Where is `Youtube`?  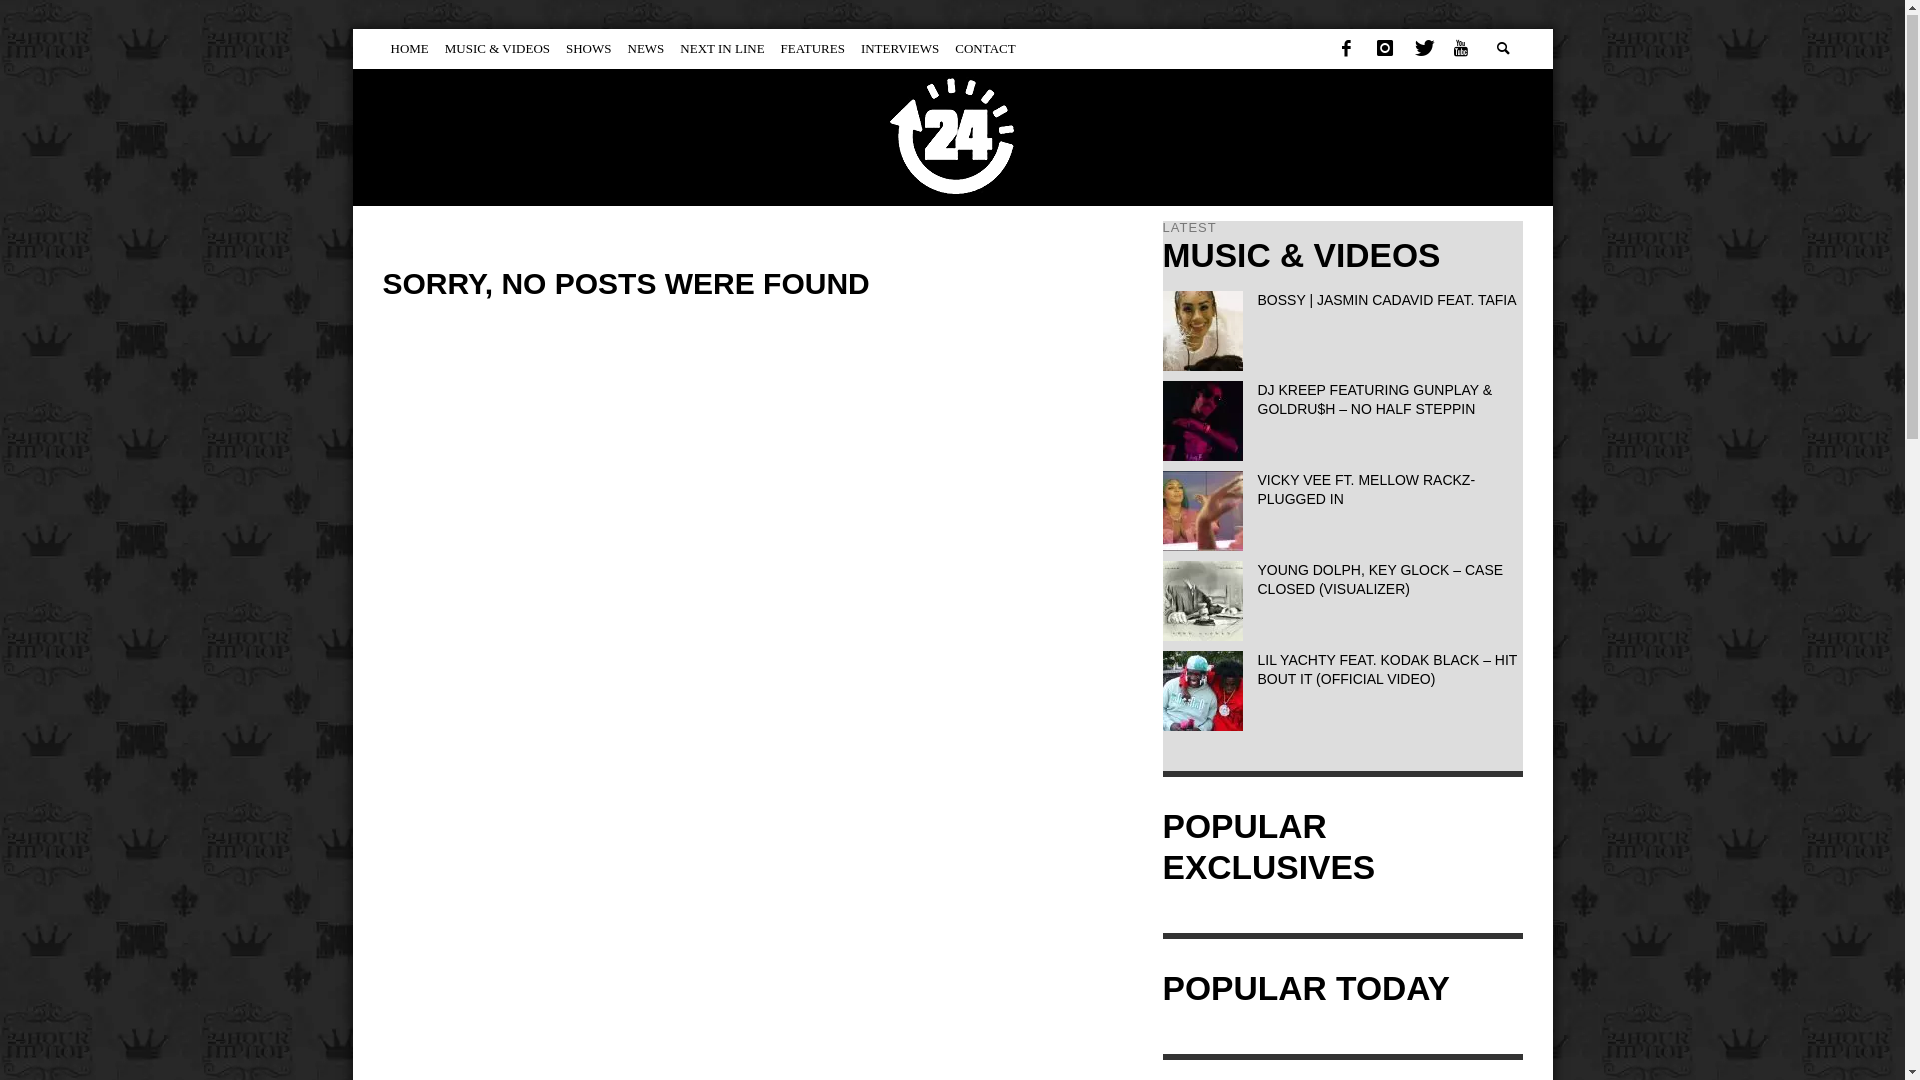
Youtube is located at coordinates (1461, 50).